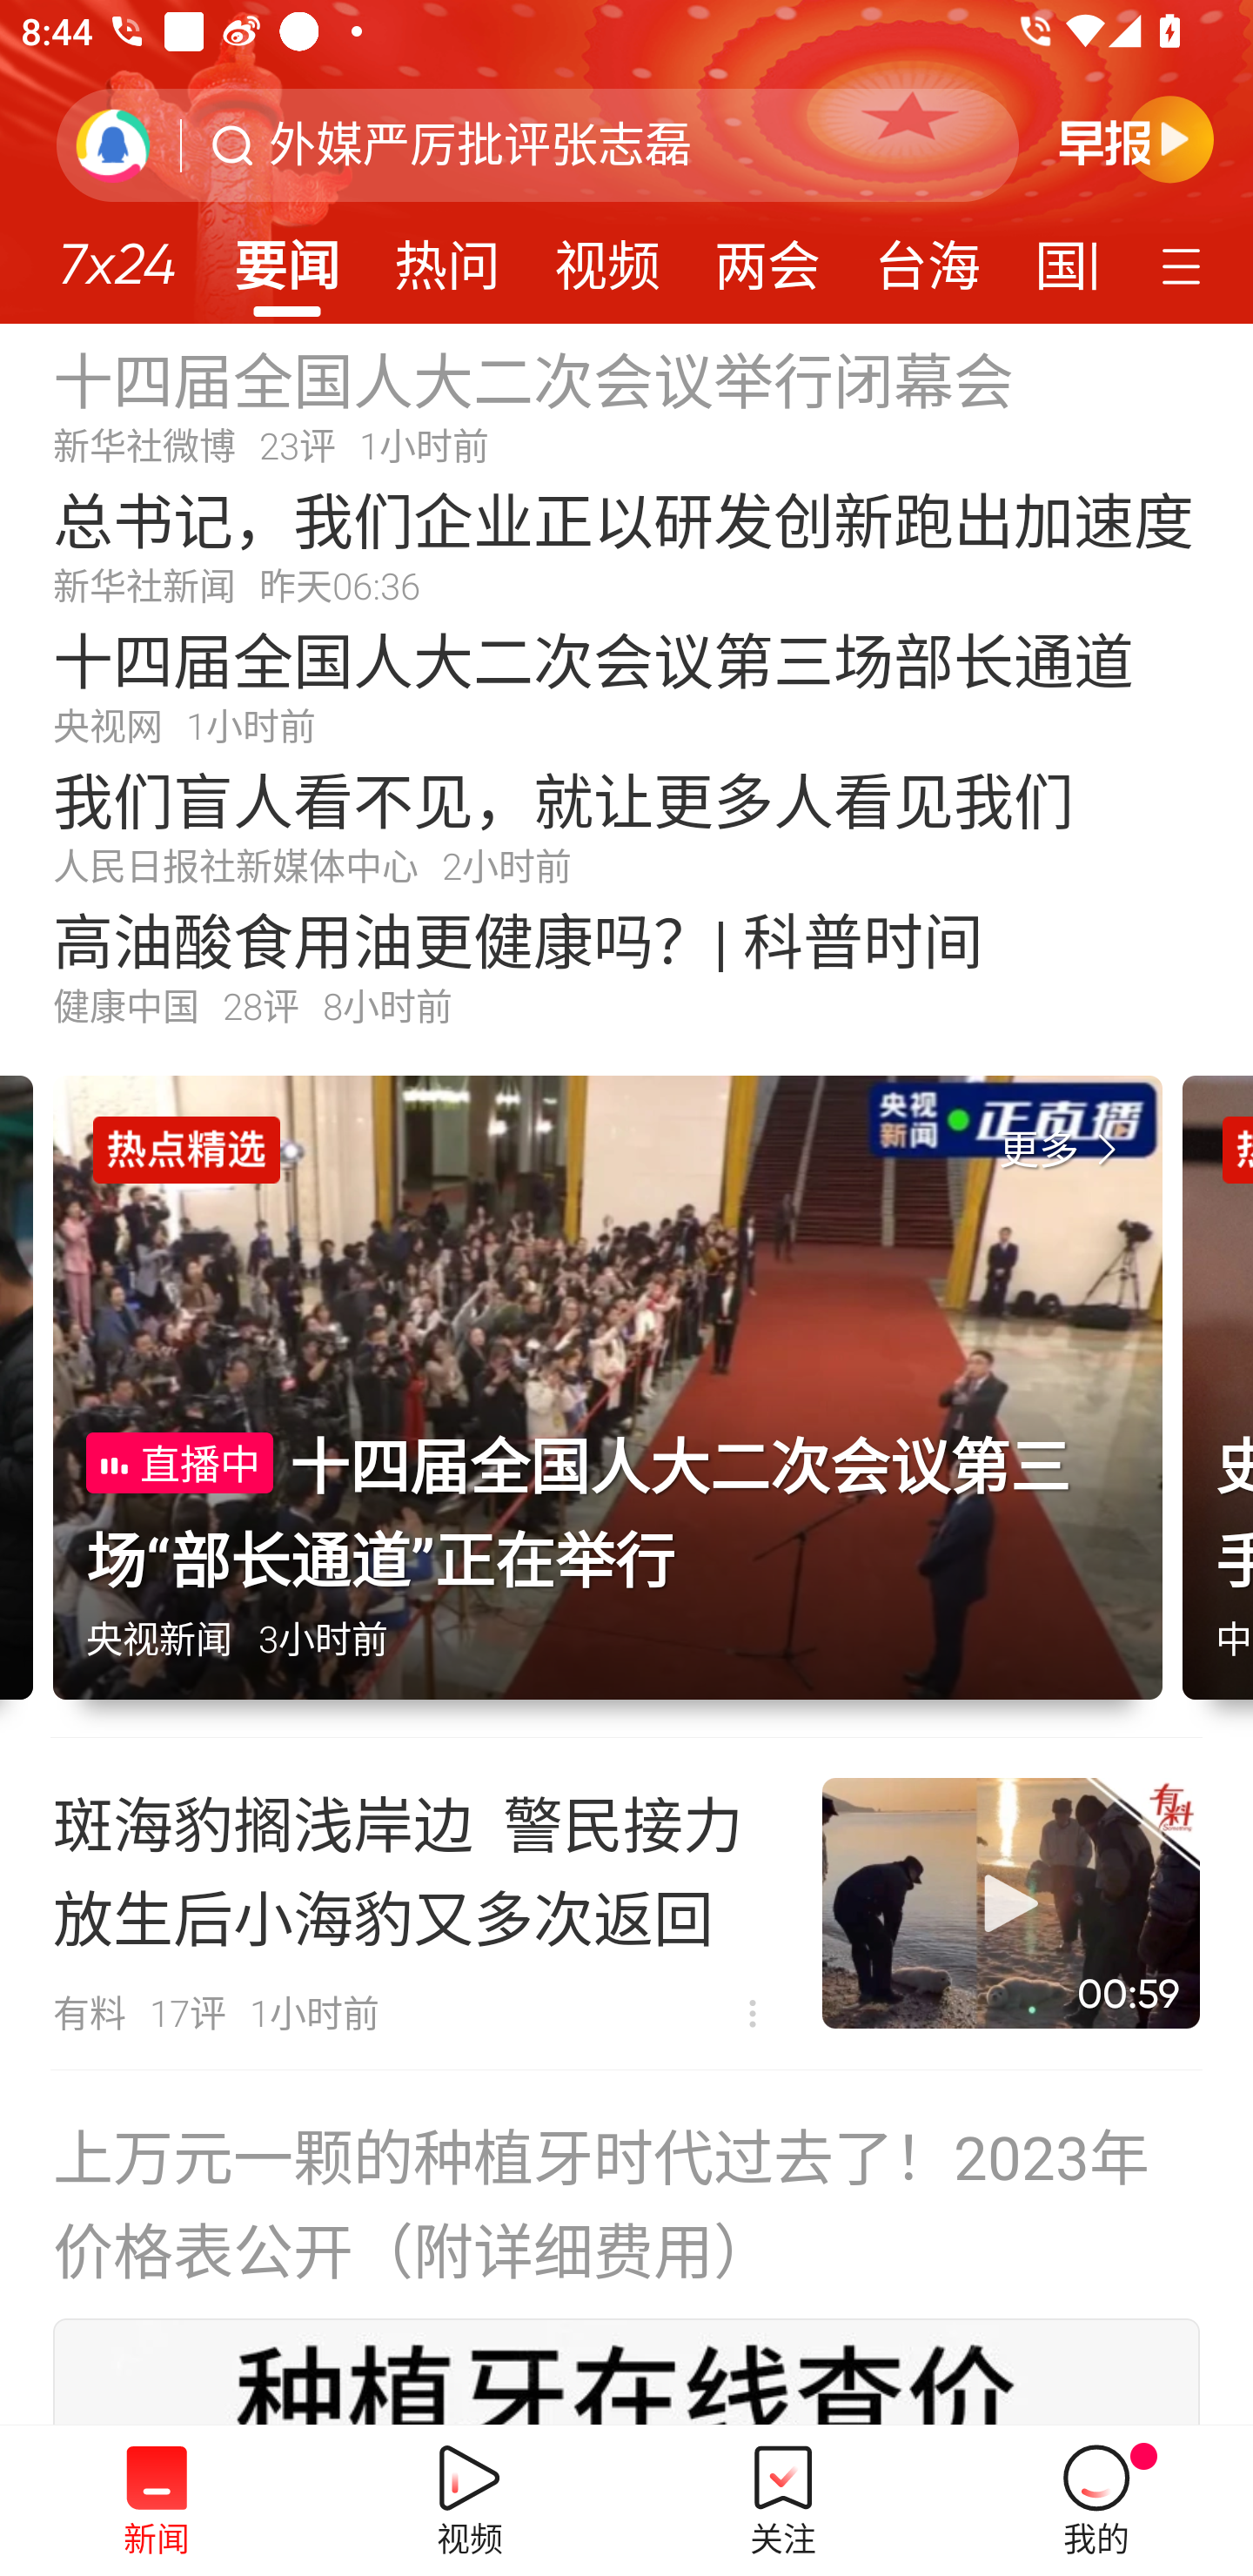  I want to click on 视频, so click(607, 256).